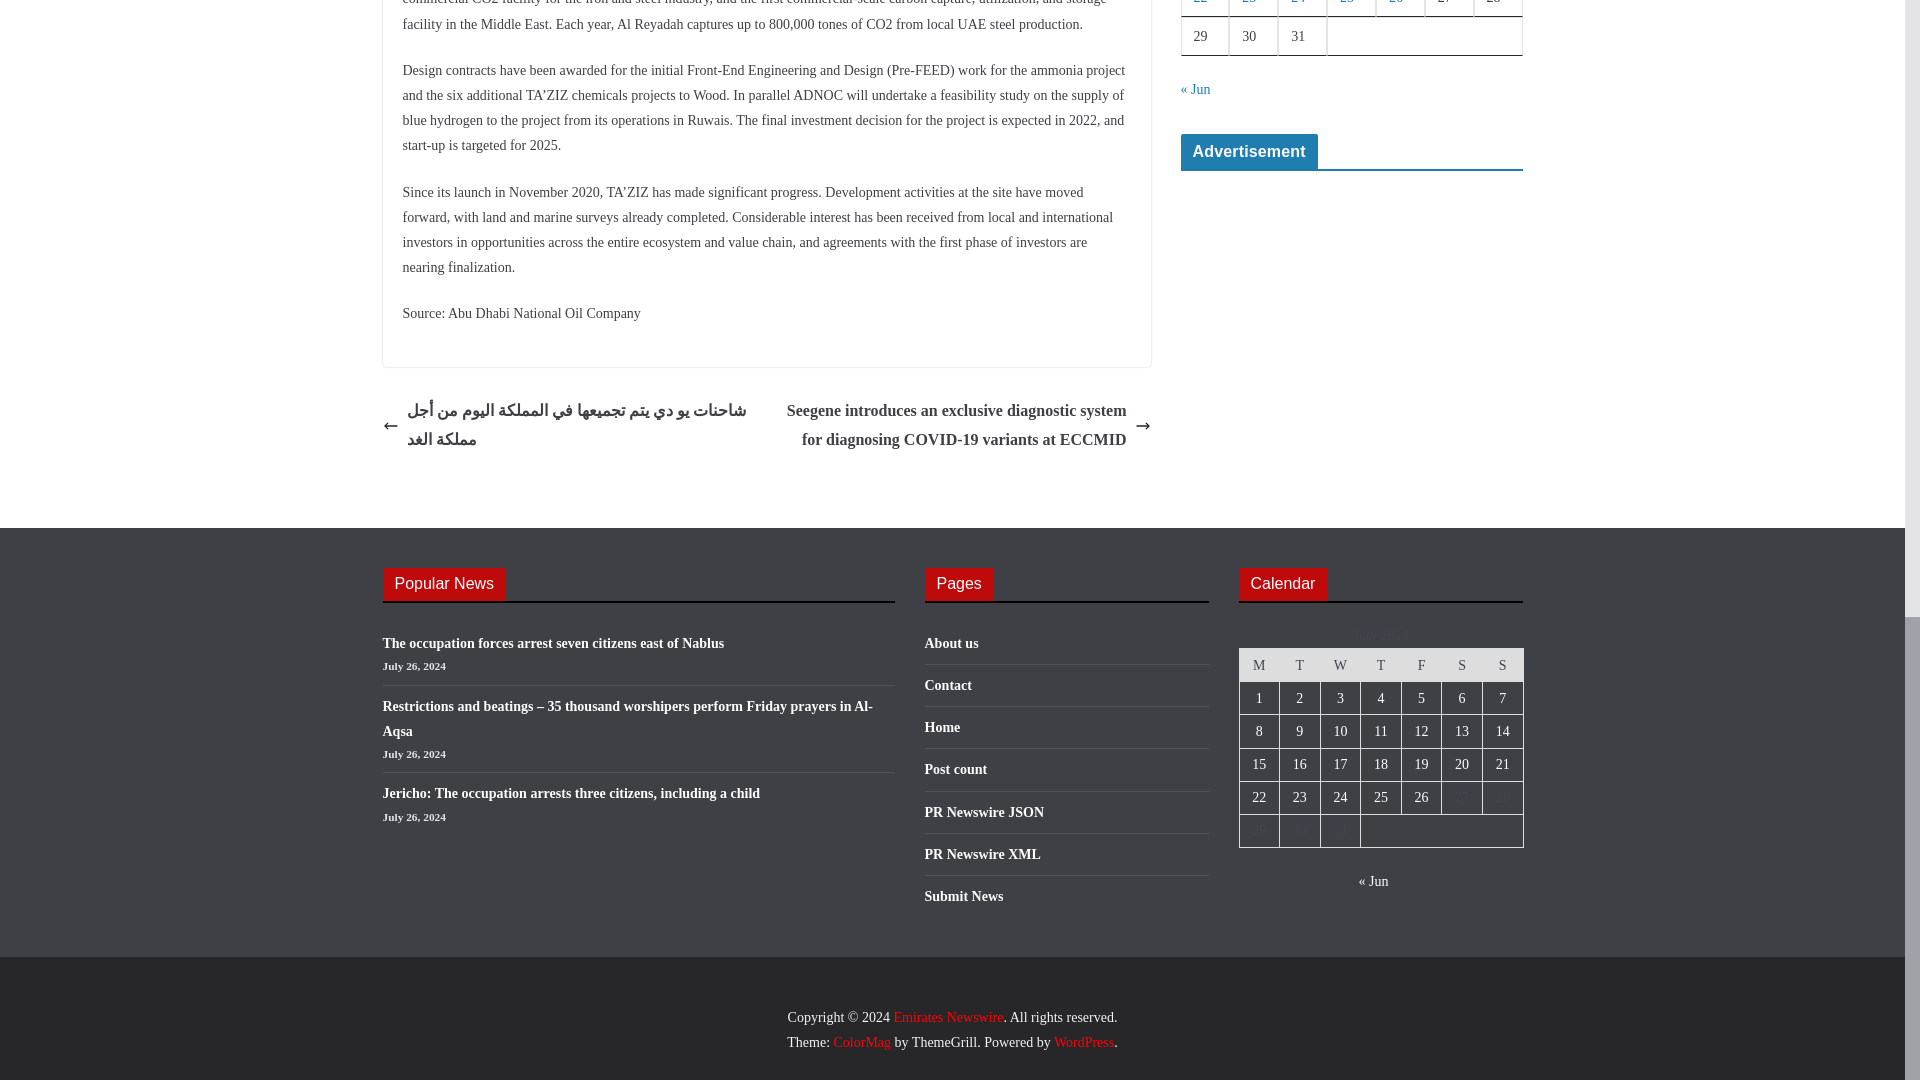 This screenshot has height=1080, width=1920. I want to click on Wednesday, so click(1340, 665).